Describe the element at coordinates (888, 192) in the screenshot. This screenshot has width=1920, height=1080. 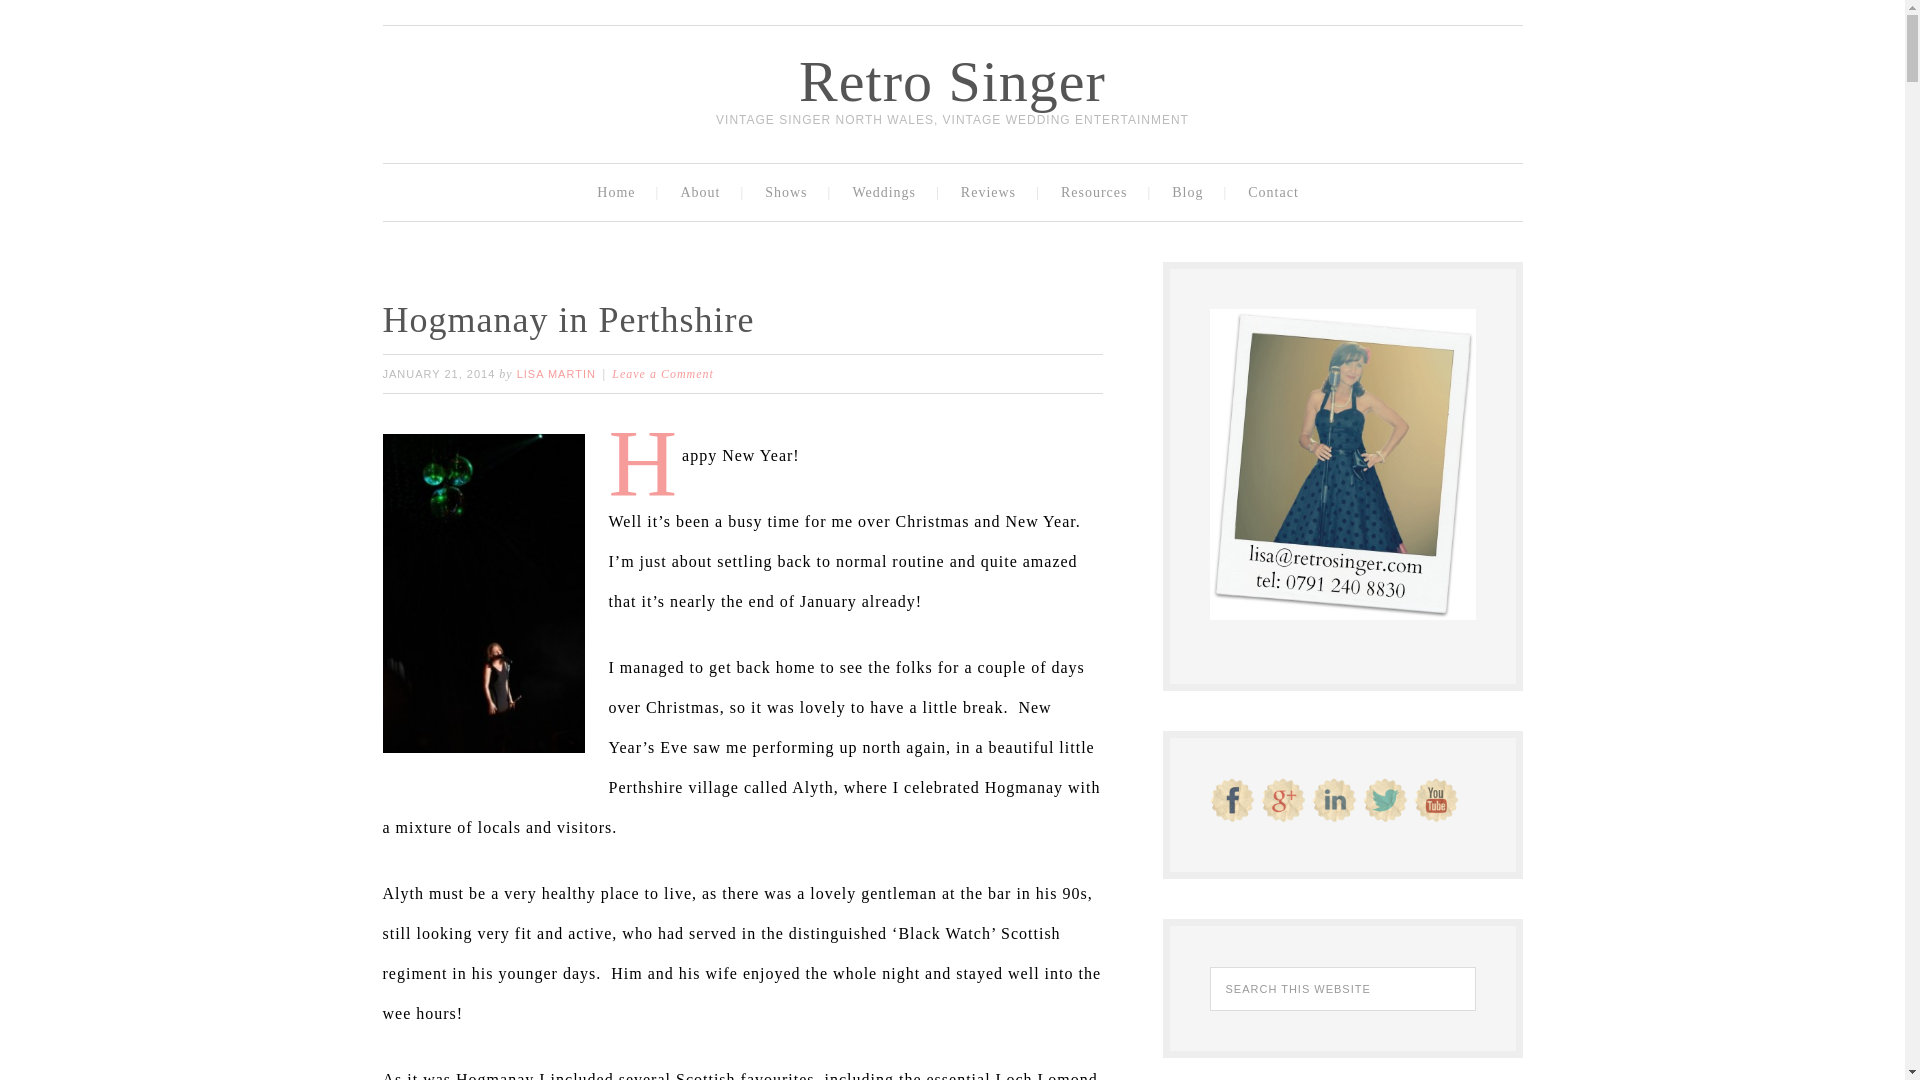
I see `Weddings` at that location.